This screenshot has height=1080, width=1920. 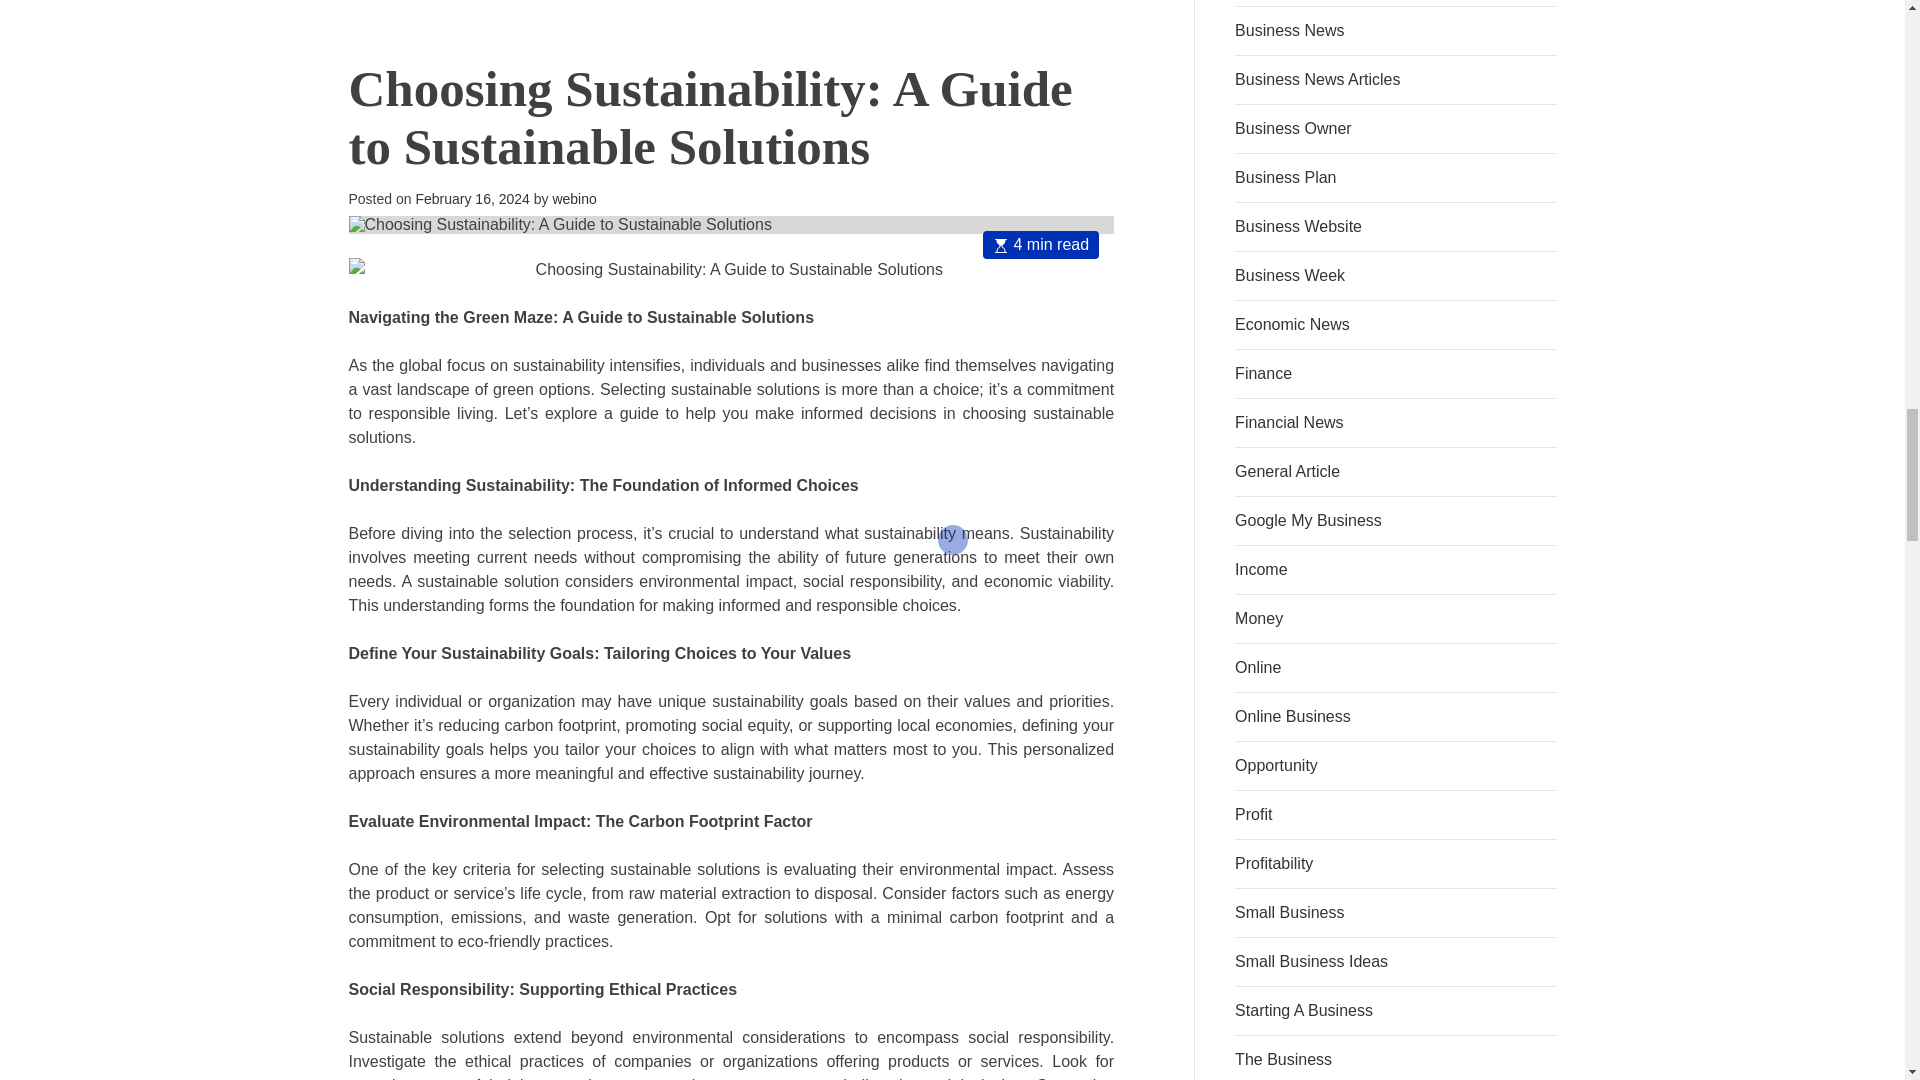 I want to click on Expert Turnkey Home Builders Your Key to Dream Homes, so click(x=731, y=12).